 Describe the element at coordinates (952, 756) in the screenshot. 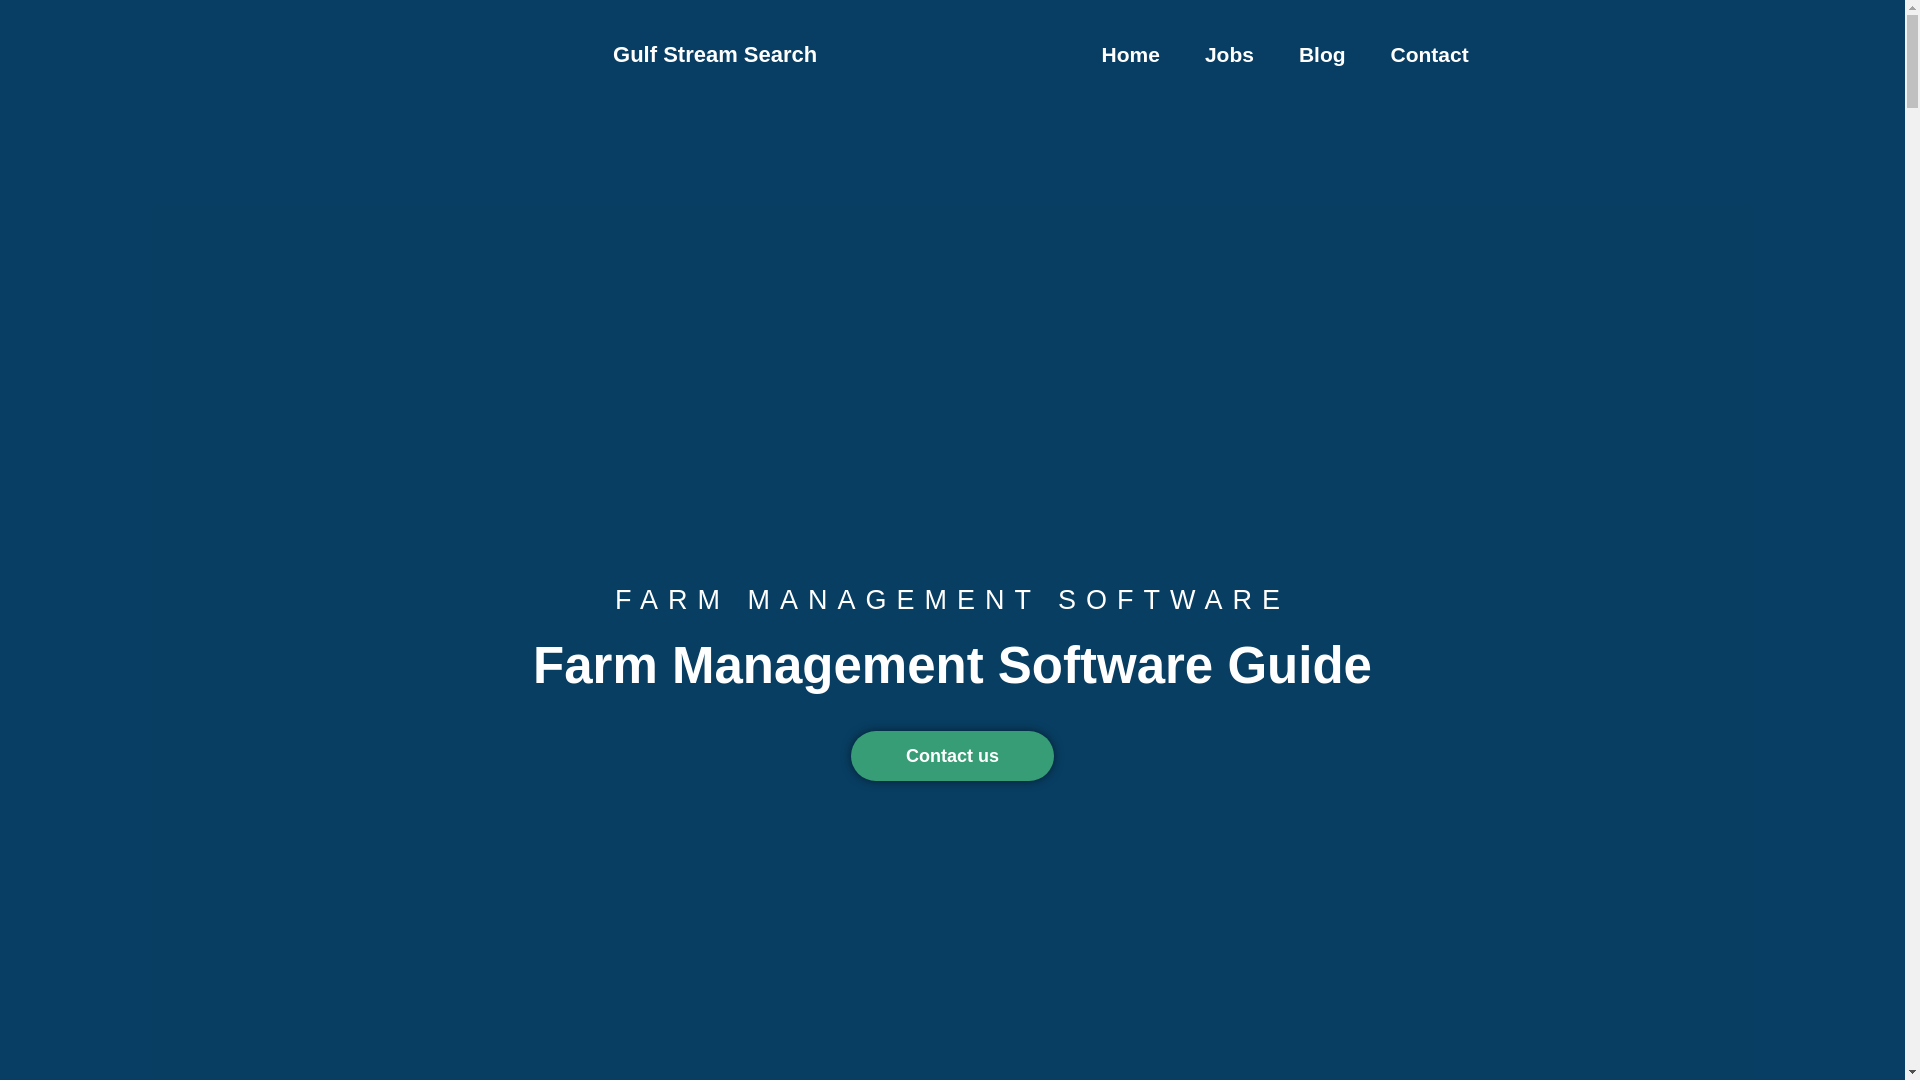

I see `Contact us` at that location.